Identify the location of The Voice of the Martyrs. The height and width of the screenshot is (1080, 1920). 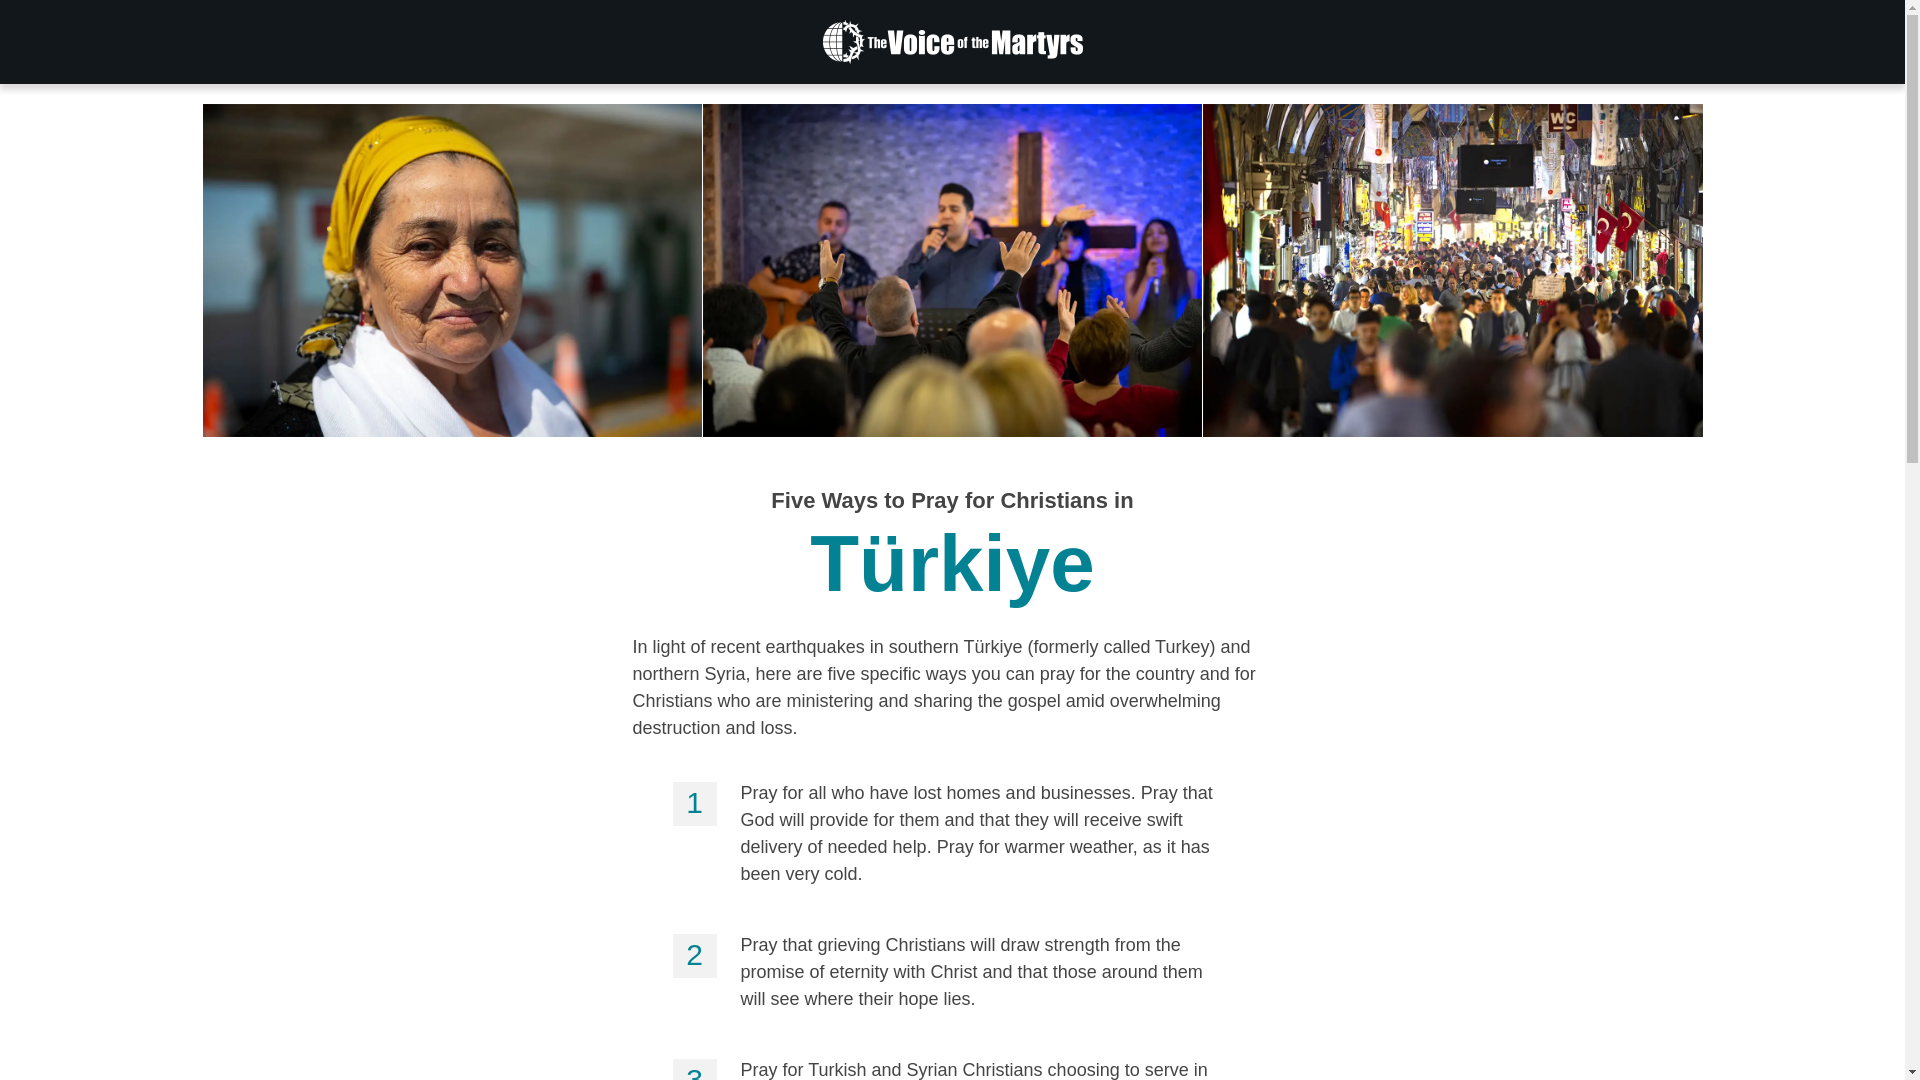
(952, 42).